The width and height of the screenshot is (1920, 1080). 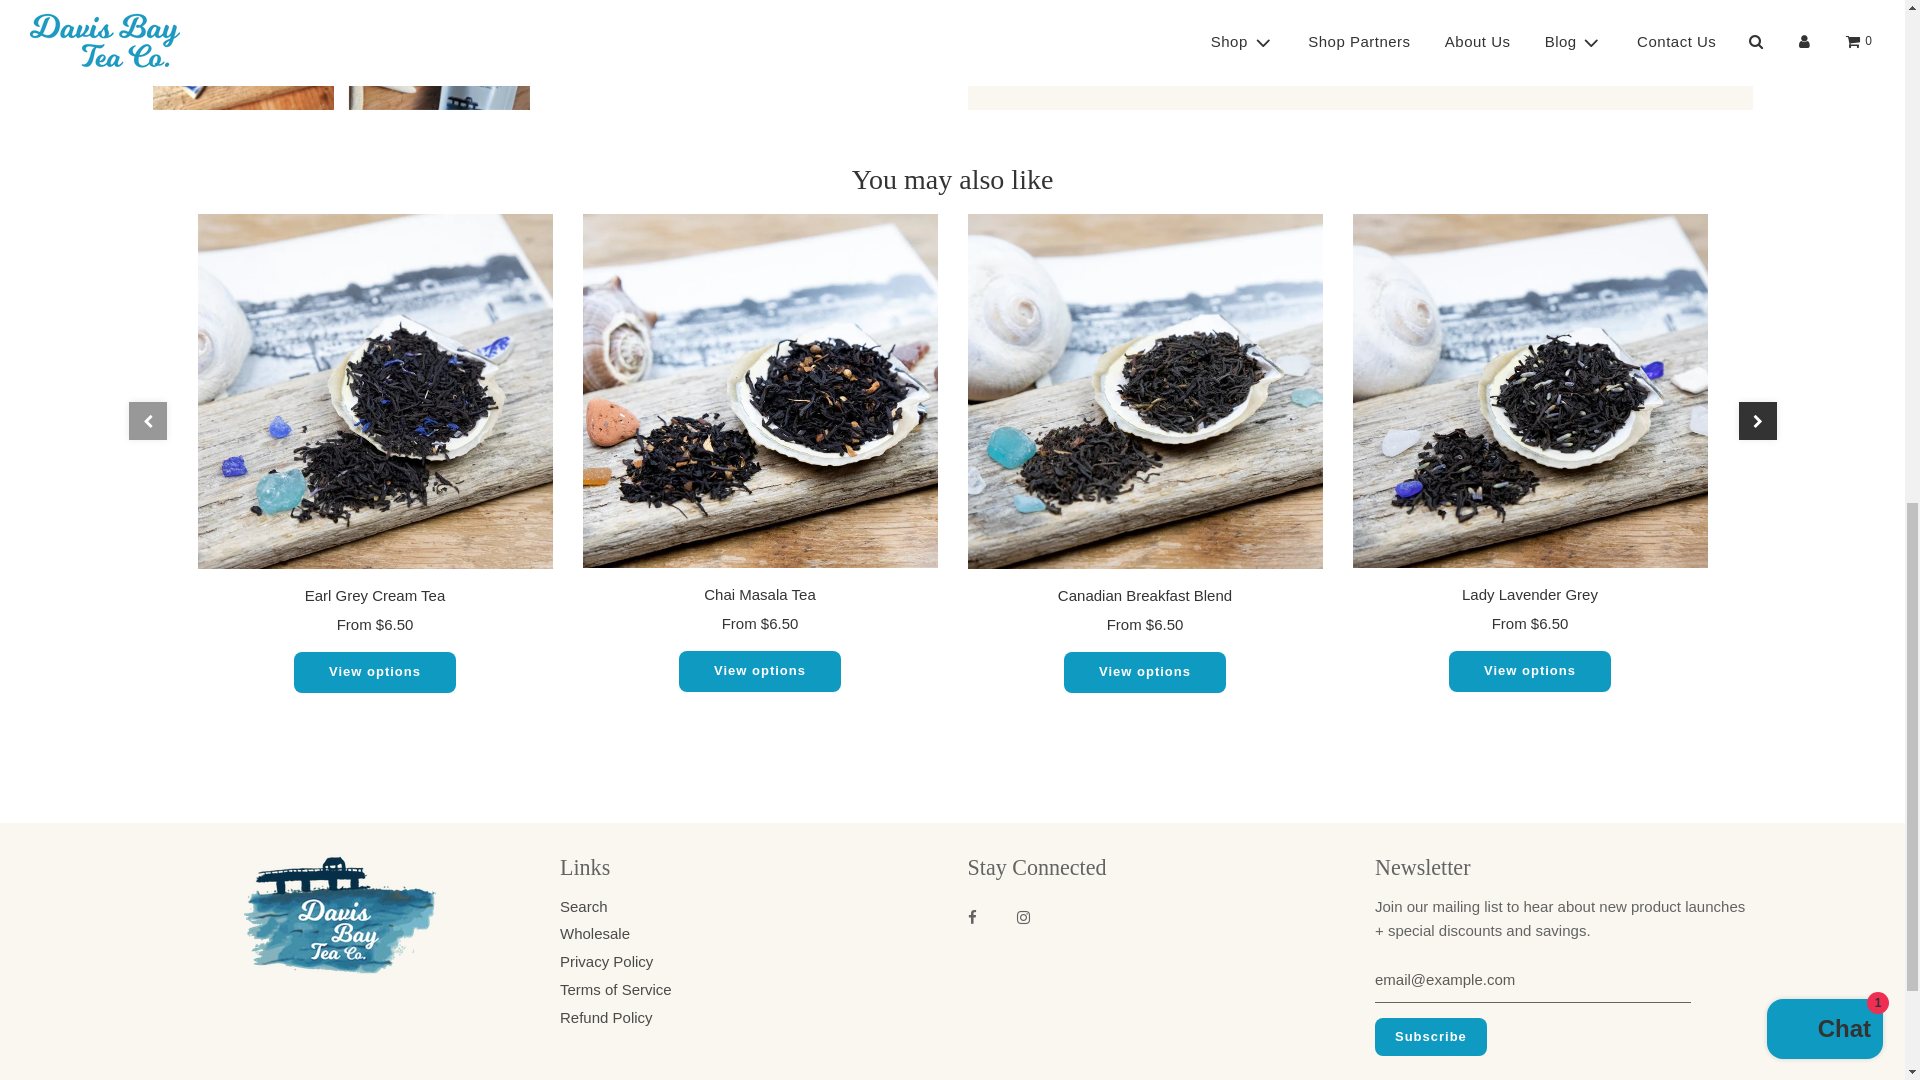 What do you see at coordinates (374, 391) in the screenshot?
I see `Earl Grey Cream Tea` at bounding box center [374, 391].